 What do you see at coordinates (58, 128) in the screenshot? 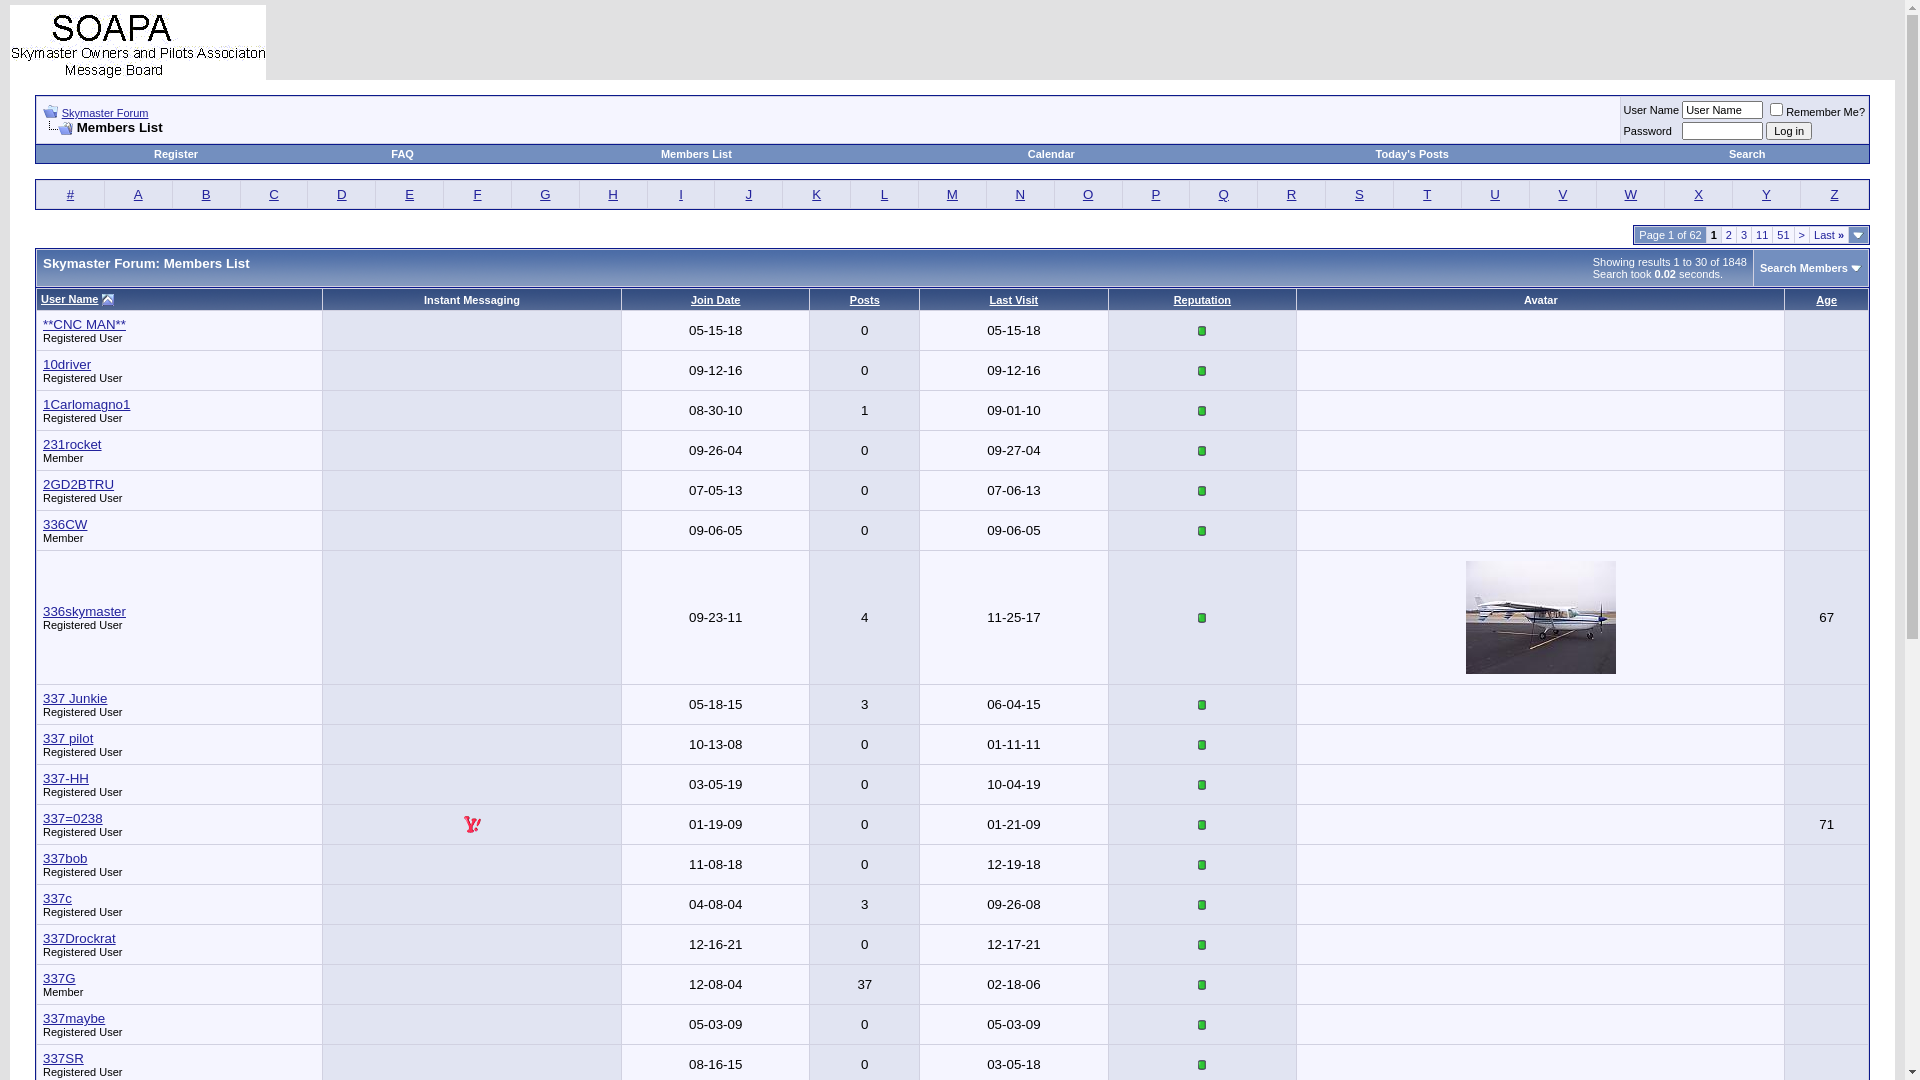
I see `Reload this Page` at bounding box center [58, 128].